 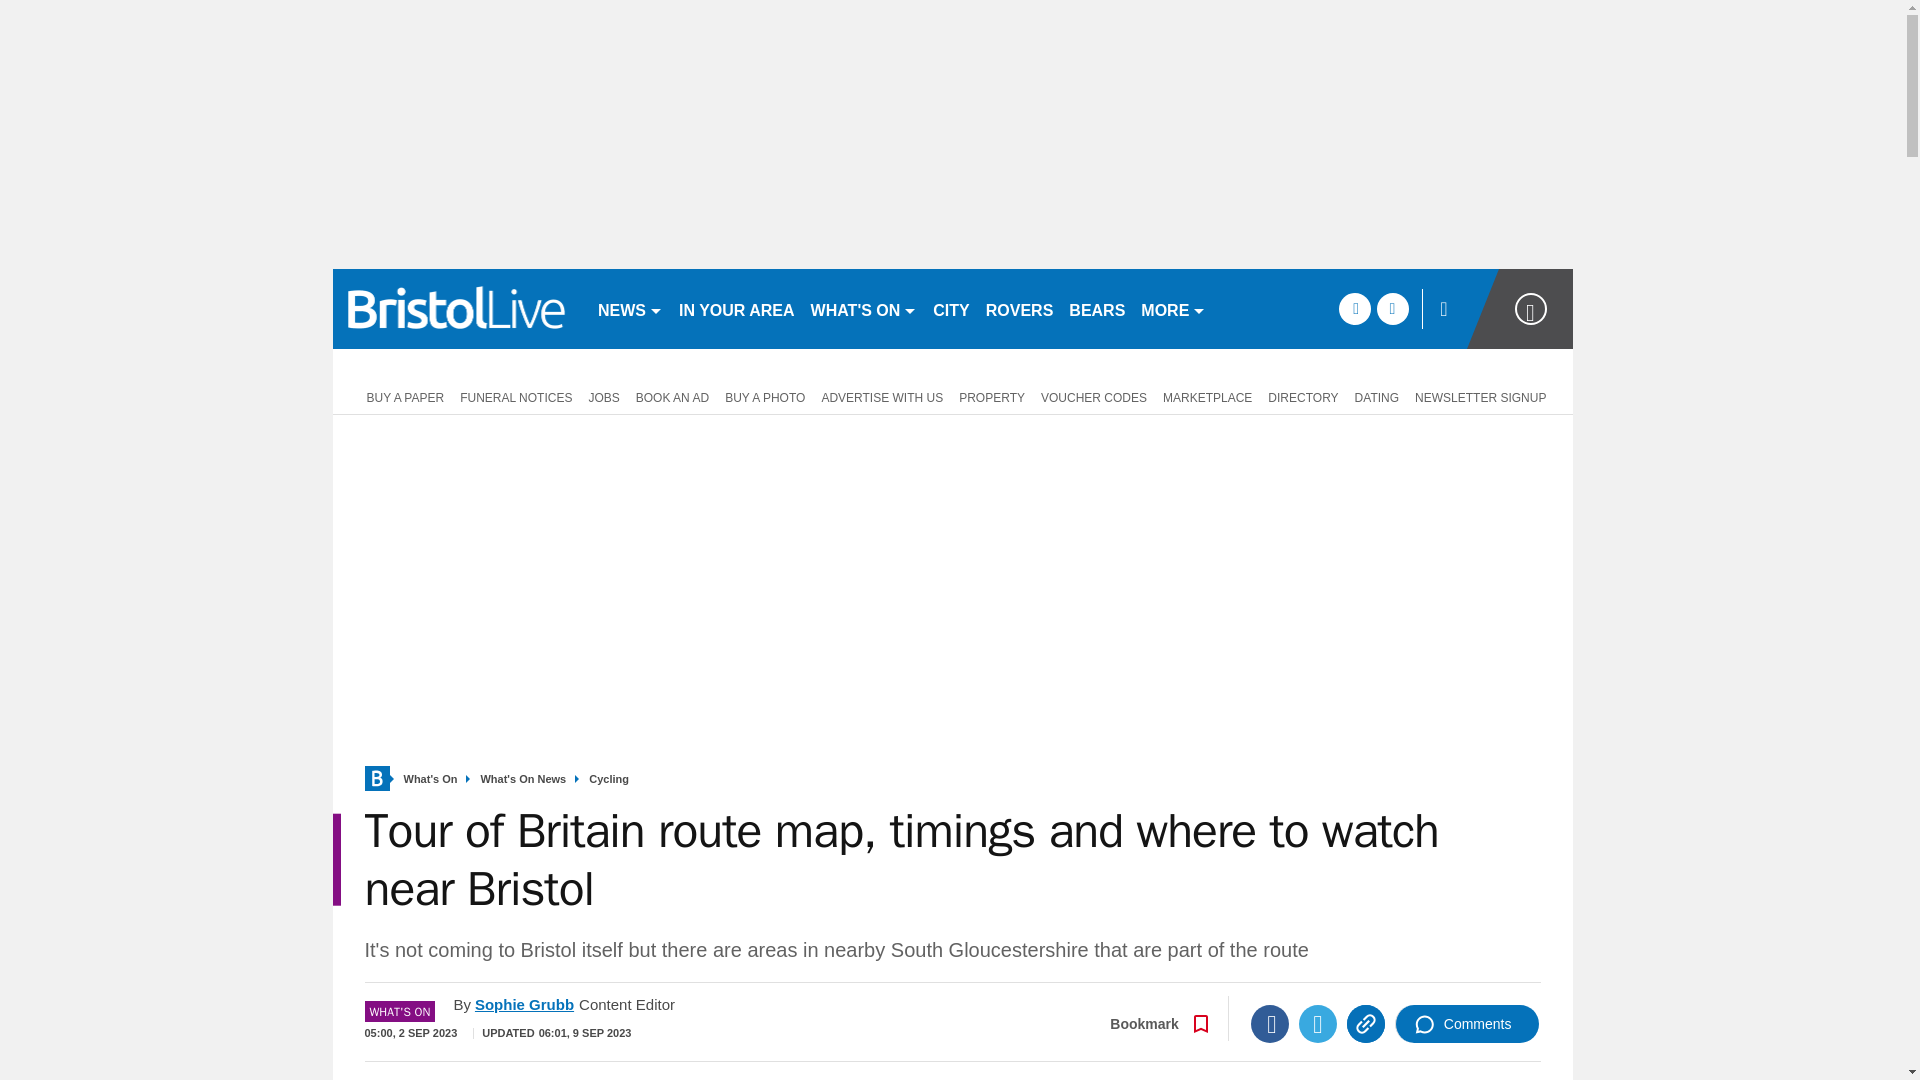 What do you see at coordinates (864, 308) in the screenshot?
I see `WHAT'S ON` at bounding box center [864, 308].